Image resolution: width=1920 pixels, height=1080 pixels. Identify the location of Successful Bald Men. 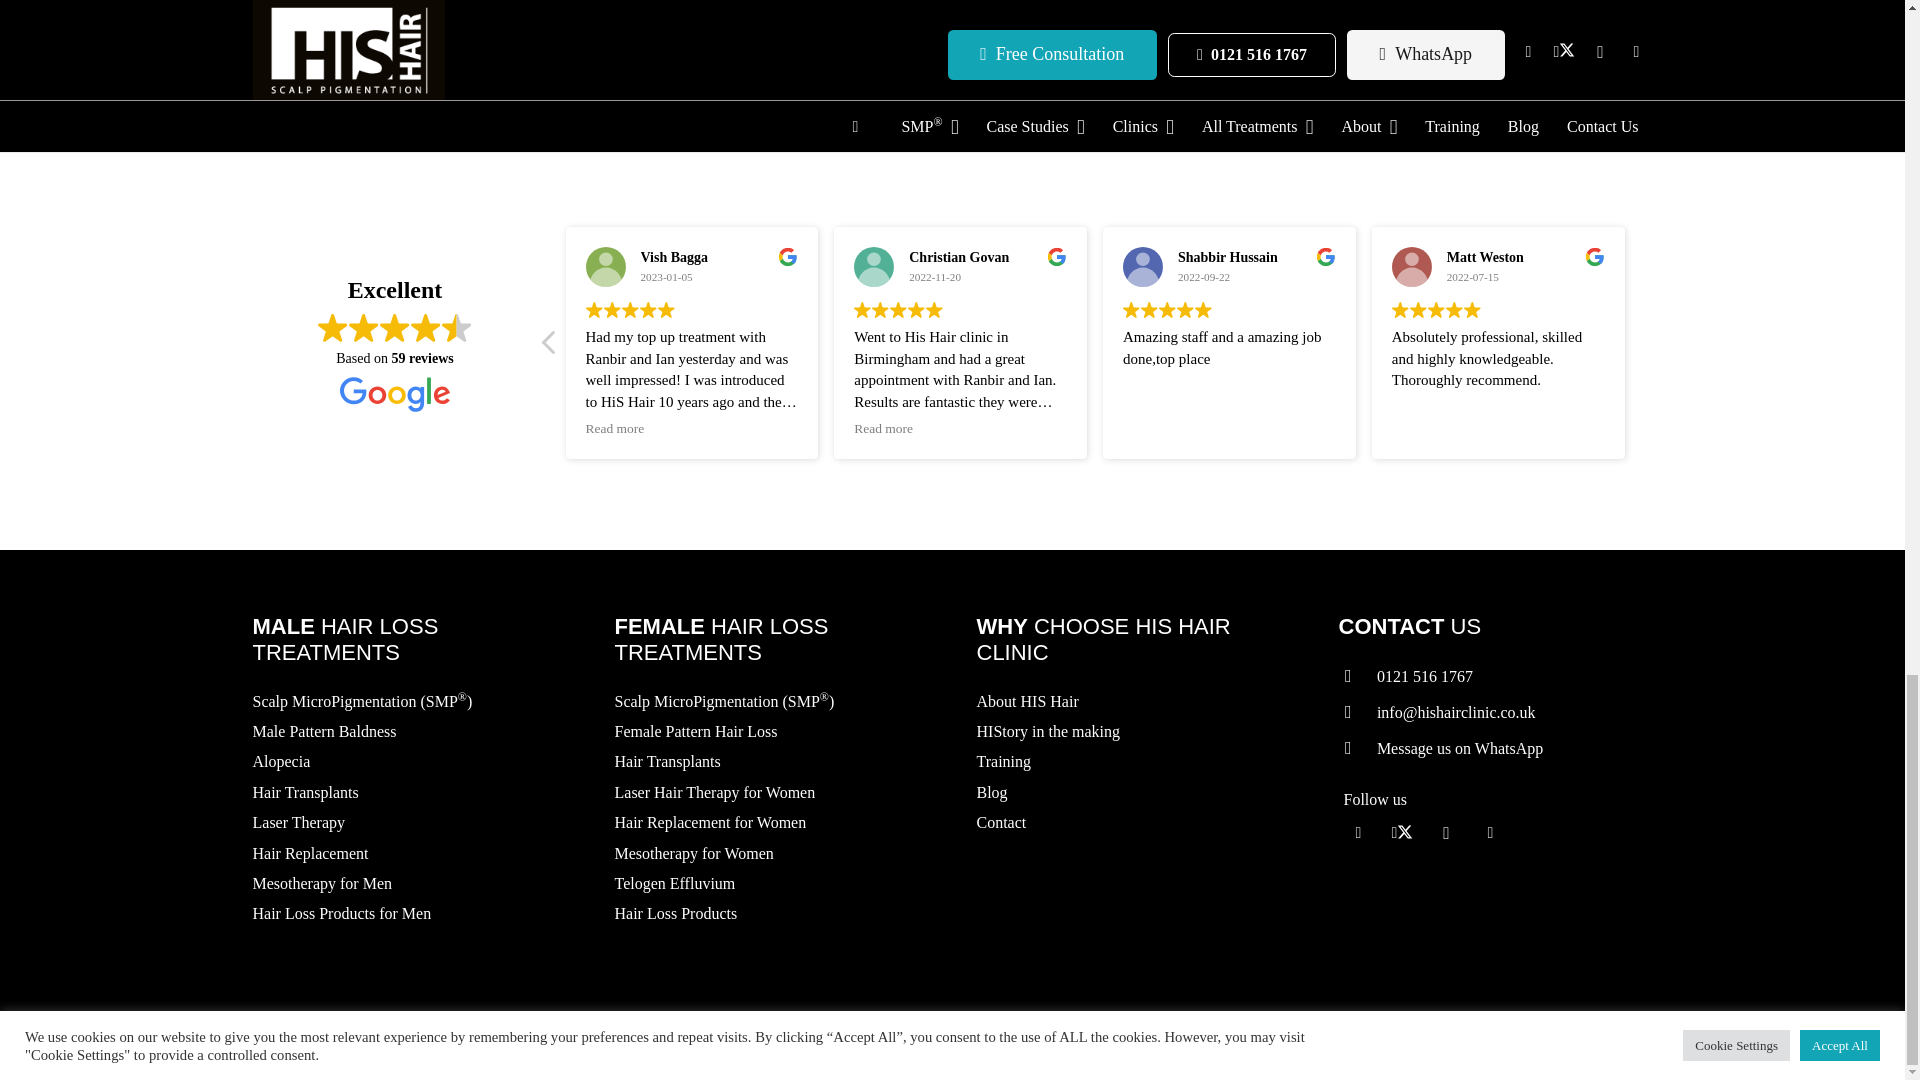
(940, 66).